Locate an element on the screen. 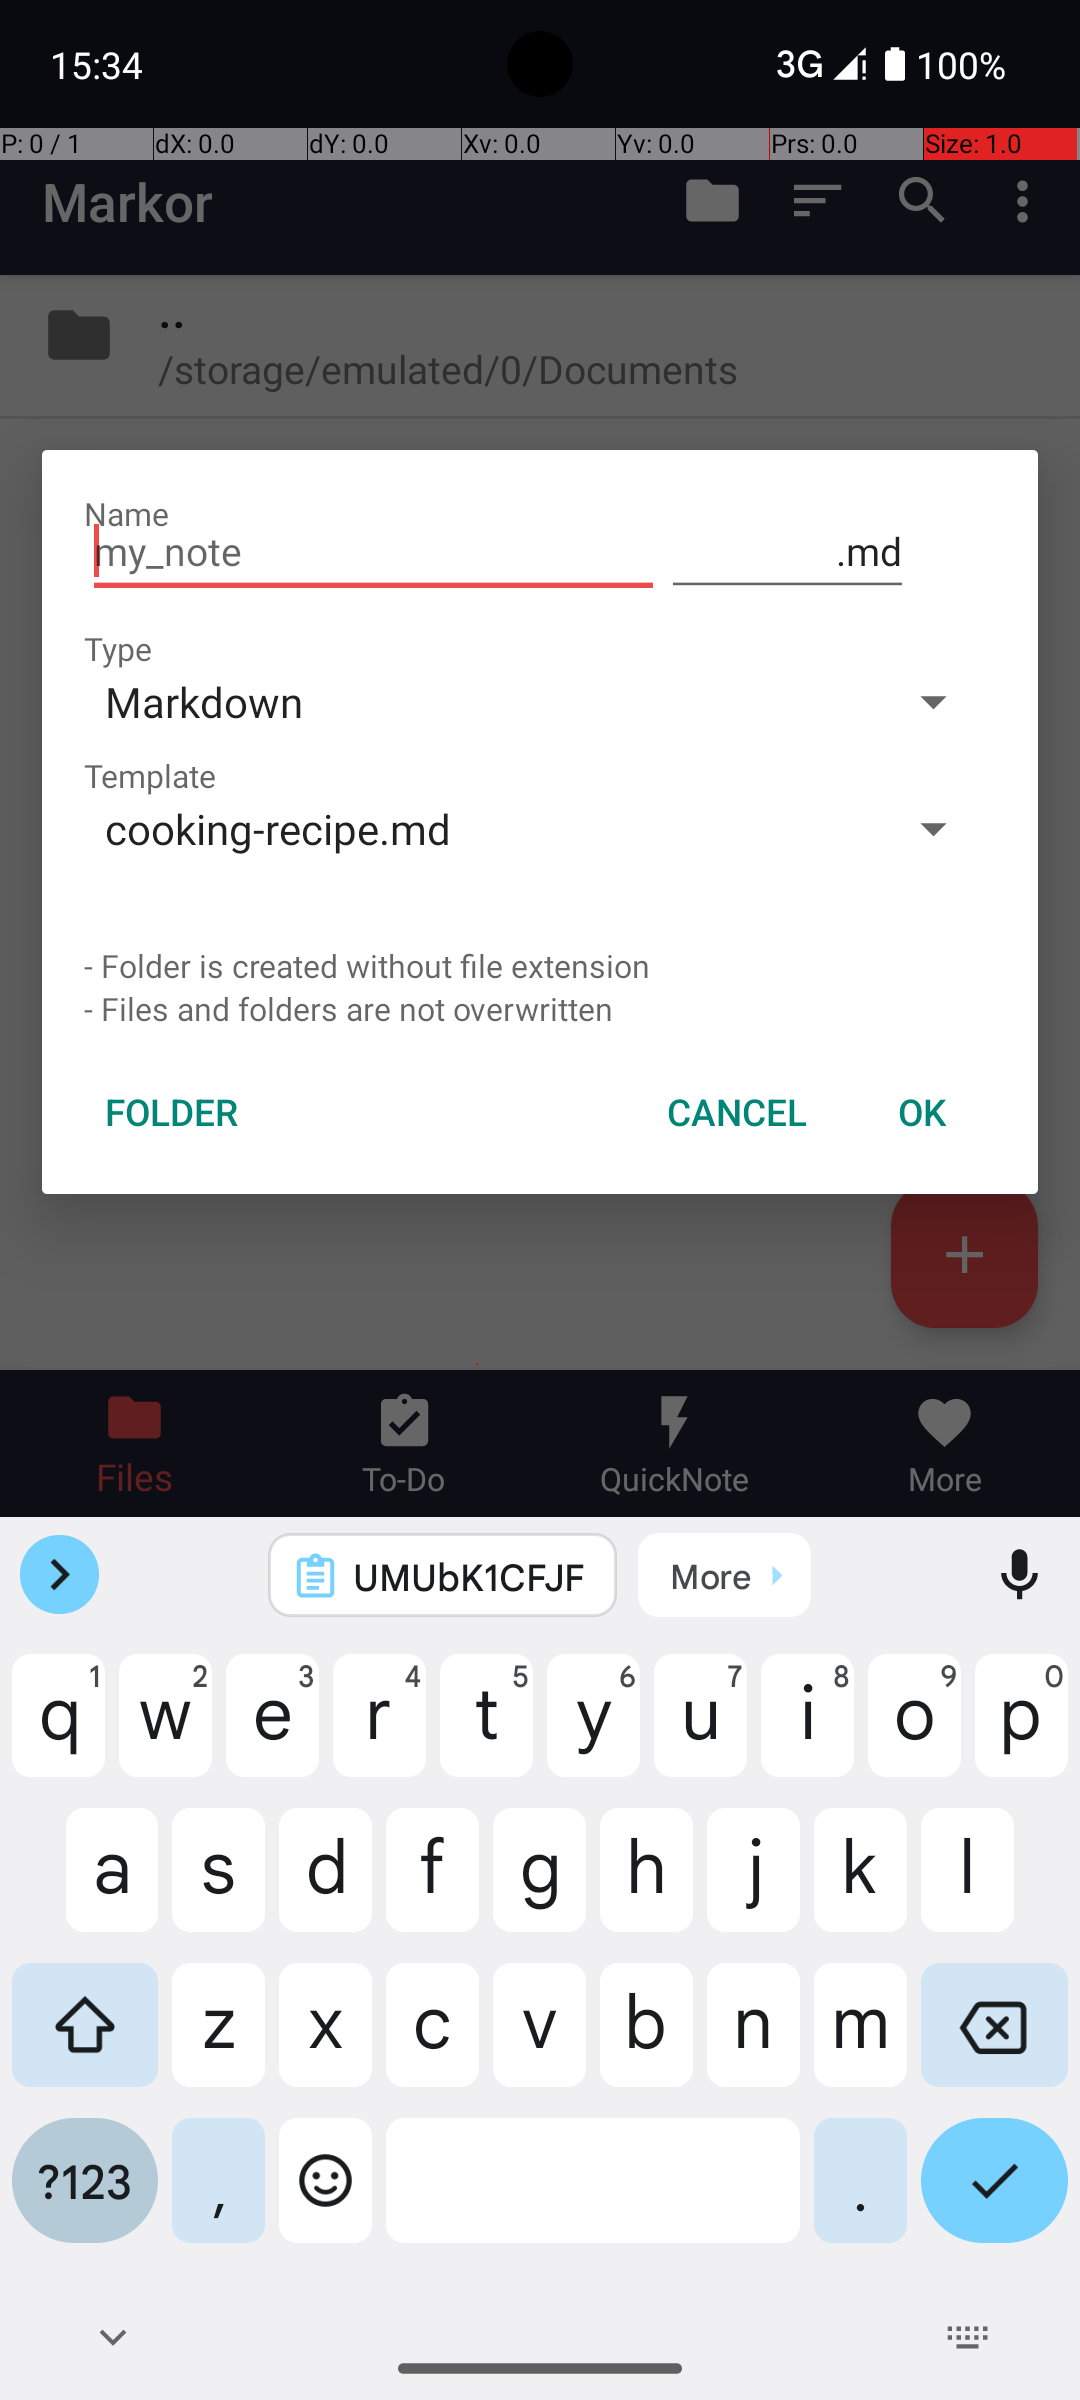 The width and height of the screenshot is (1080, 2400). my_note is located at coordinates (374, 552).